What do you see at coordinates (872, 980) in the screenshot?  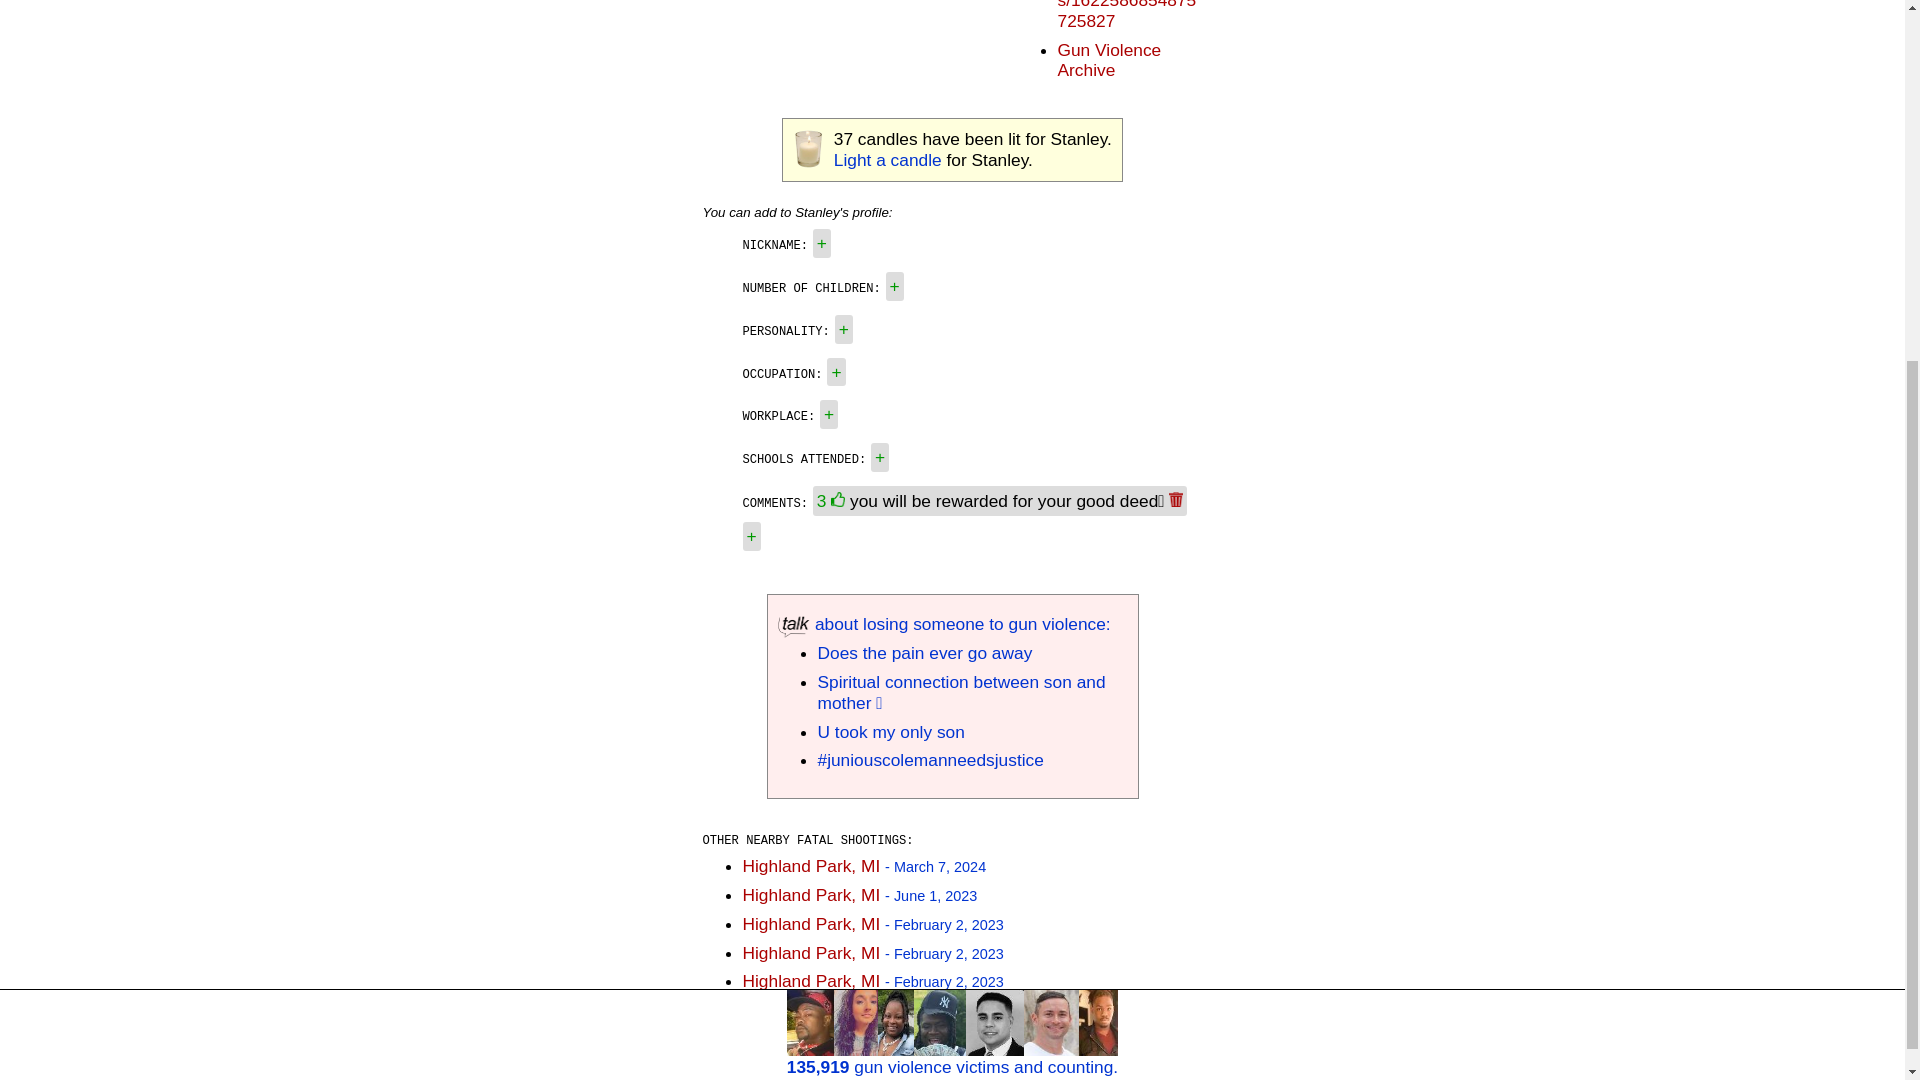 I see `Highland Park, MI - February 2, 2023` at bounding box center [872, 980].